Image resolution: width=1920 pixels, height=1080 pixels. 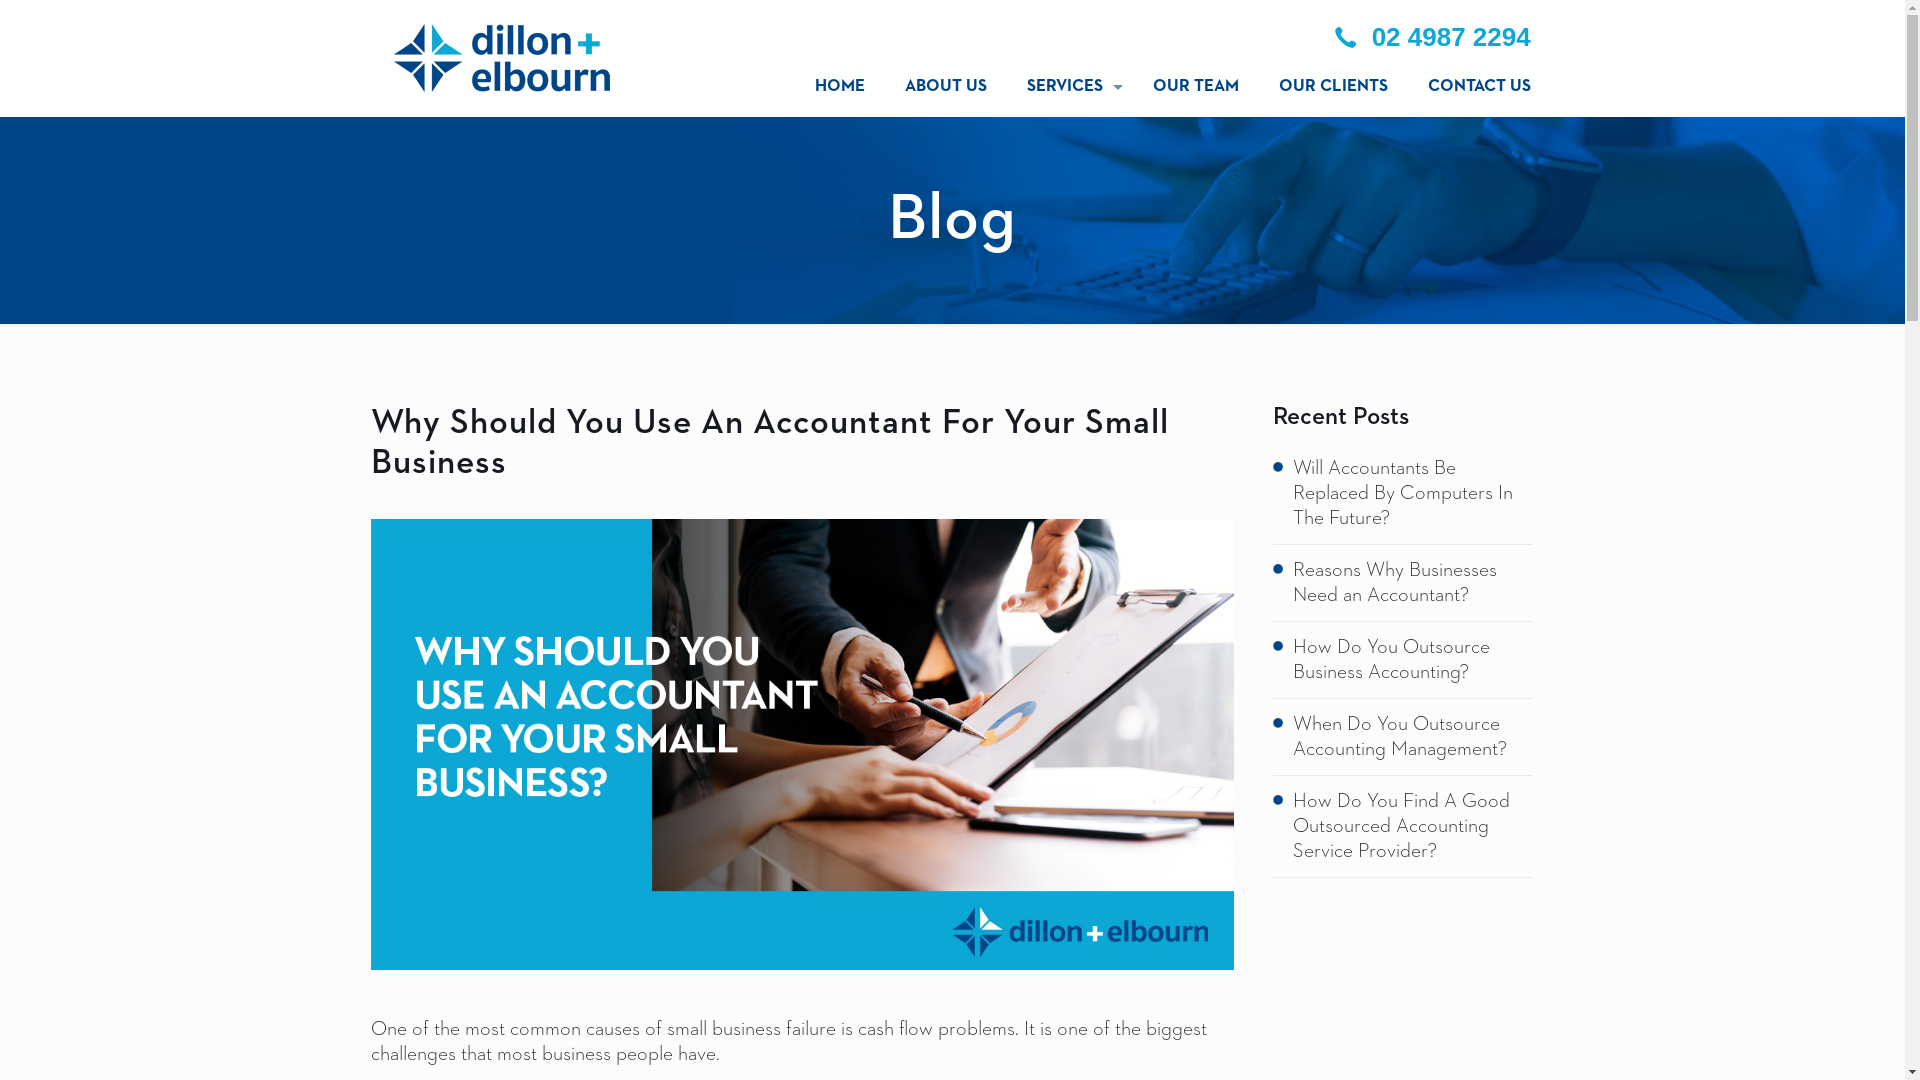 What do you see at coordinates (1070, 87) in the screenshot?
I see `SERVICES` at bounding box center [1070, 87].